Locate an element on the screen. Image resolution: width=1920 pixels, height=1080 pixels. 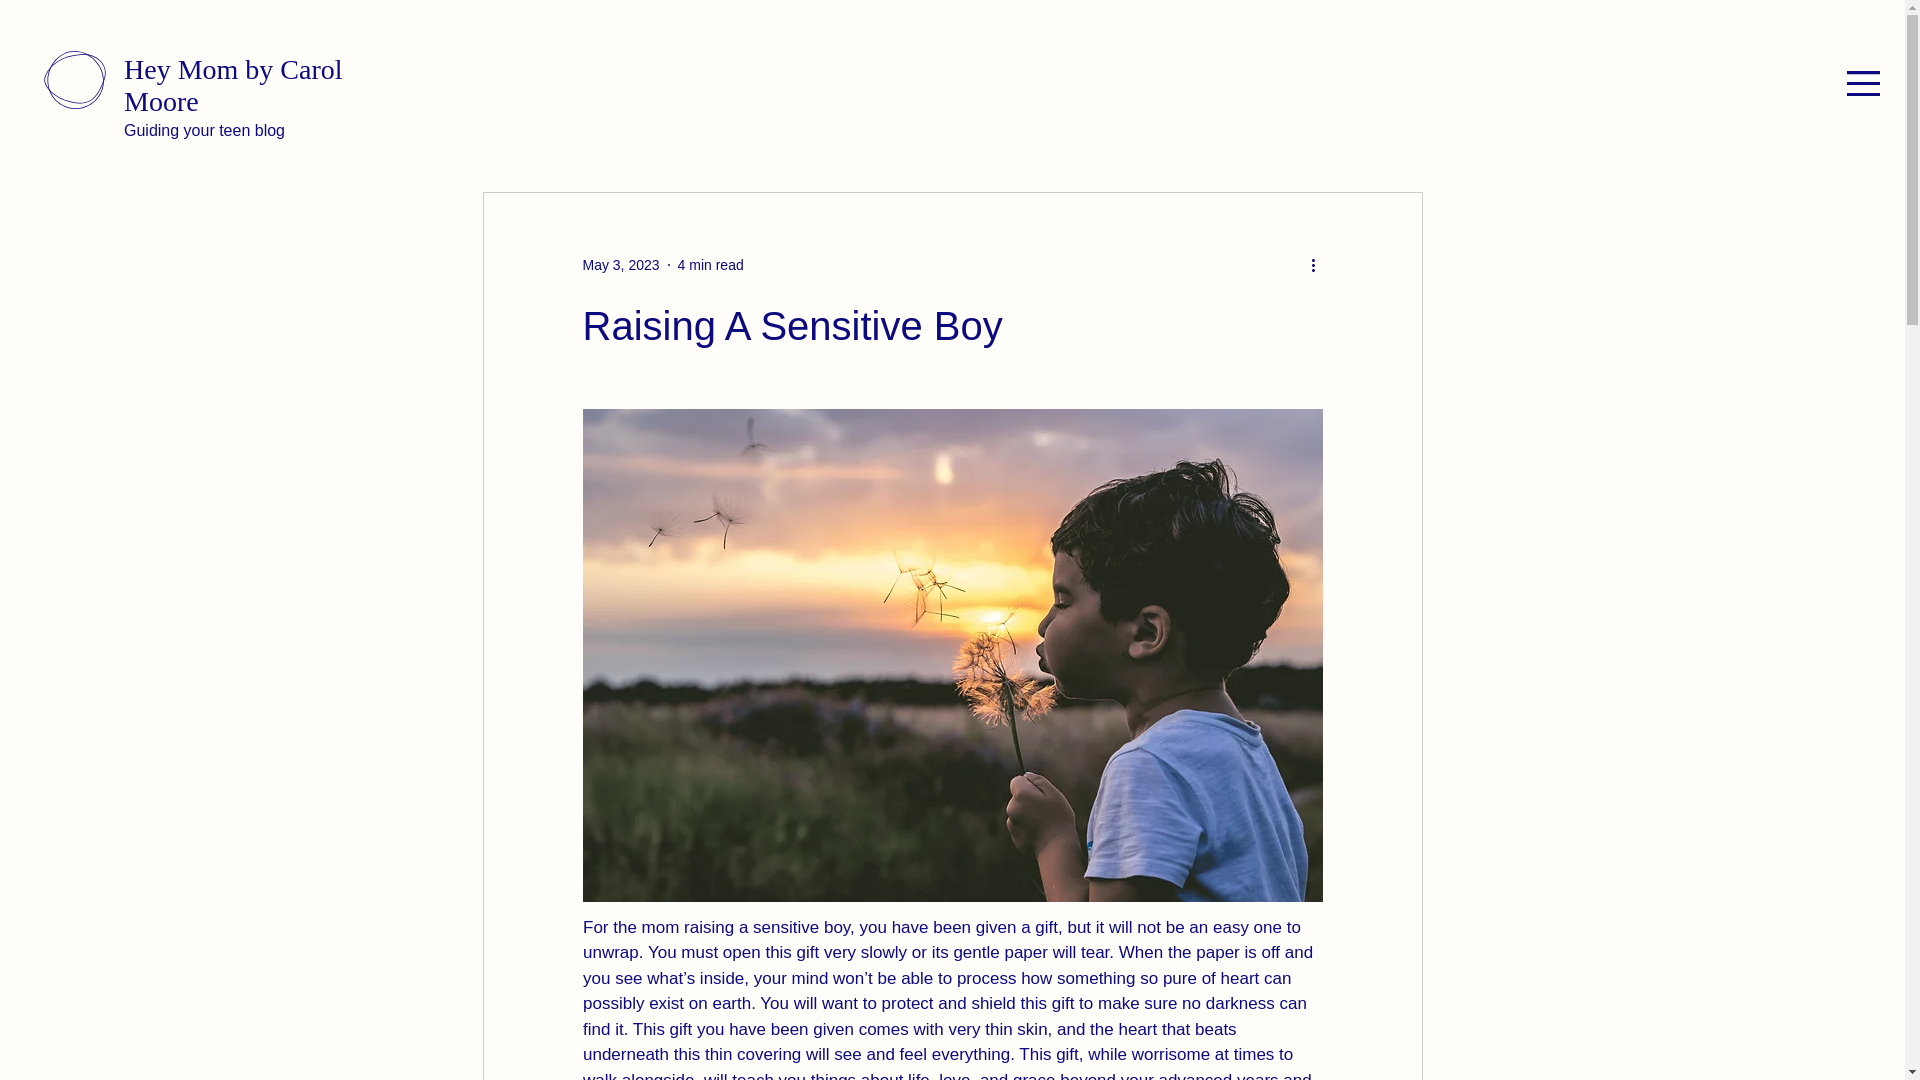
Guiding your teen blog is located at coordinates (204, 130).